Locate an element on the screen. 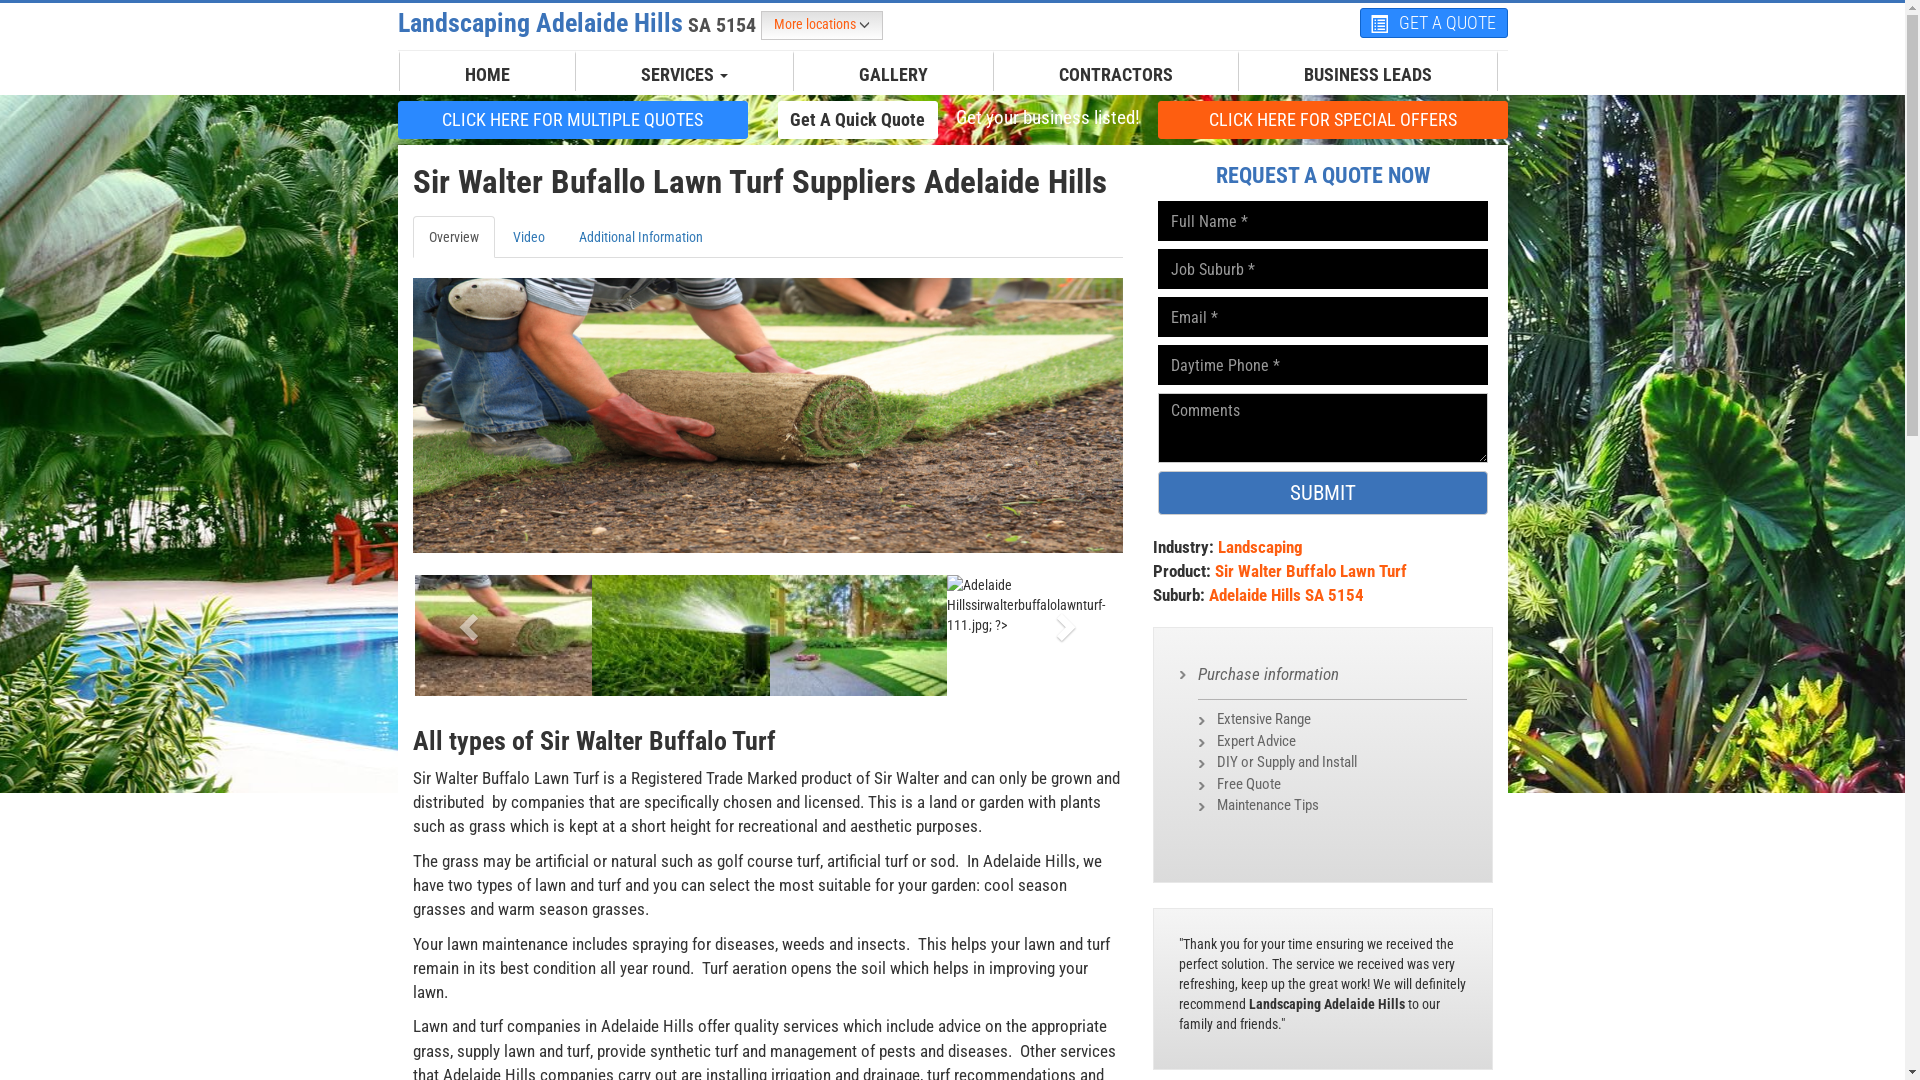 This screenshot has width=1920, height=1080. Get A Quick Quote is located at coordinates (858, 120).